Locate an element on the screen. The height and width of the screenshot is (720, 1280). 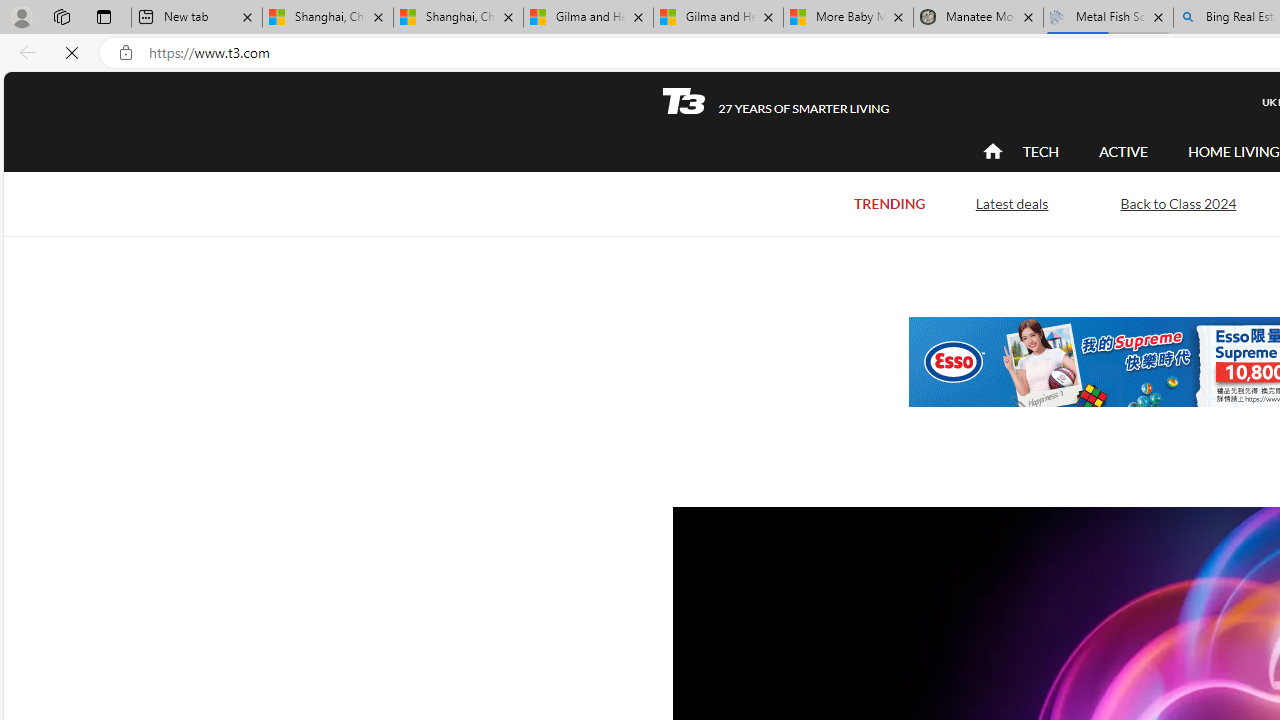
Manatee Mortality Statistics | FWC is located at coordinates (978, 18).